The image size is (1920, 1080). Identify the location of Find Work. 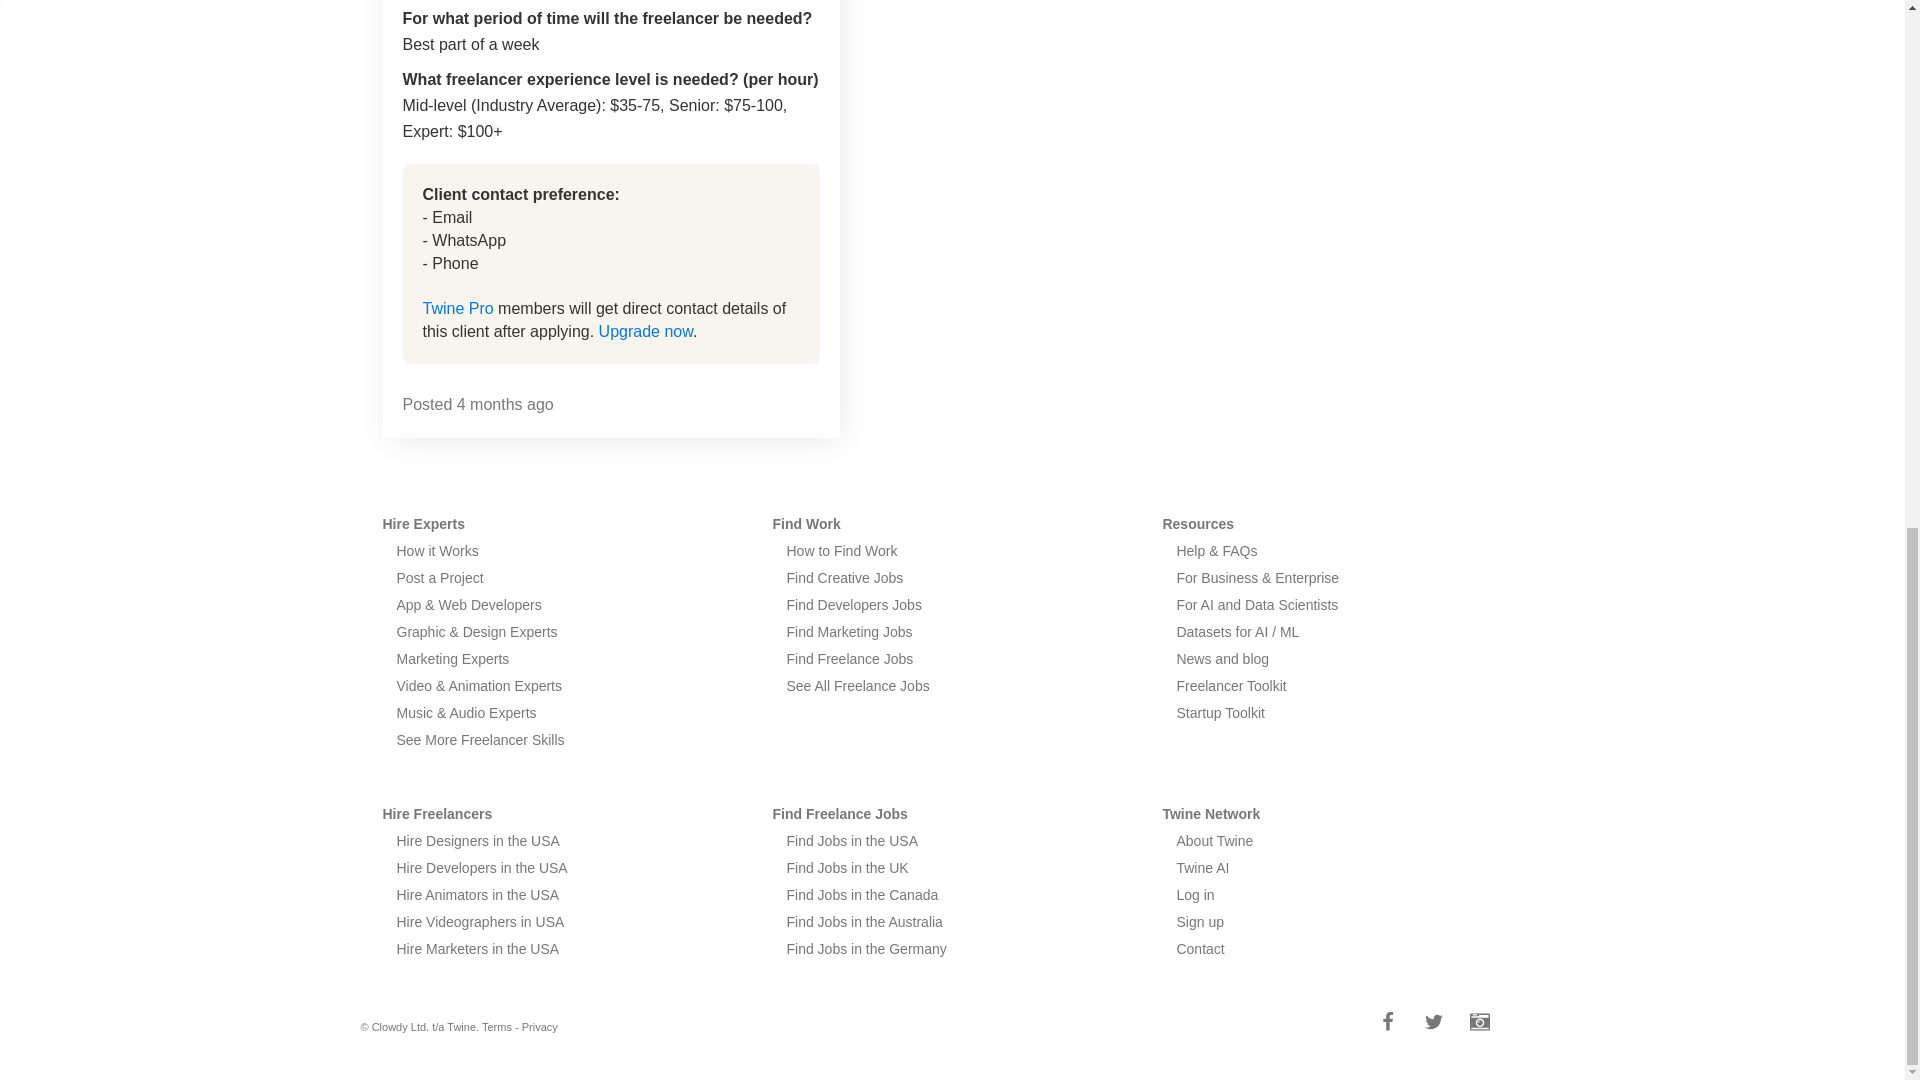
(806, 524).